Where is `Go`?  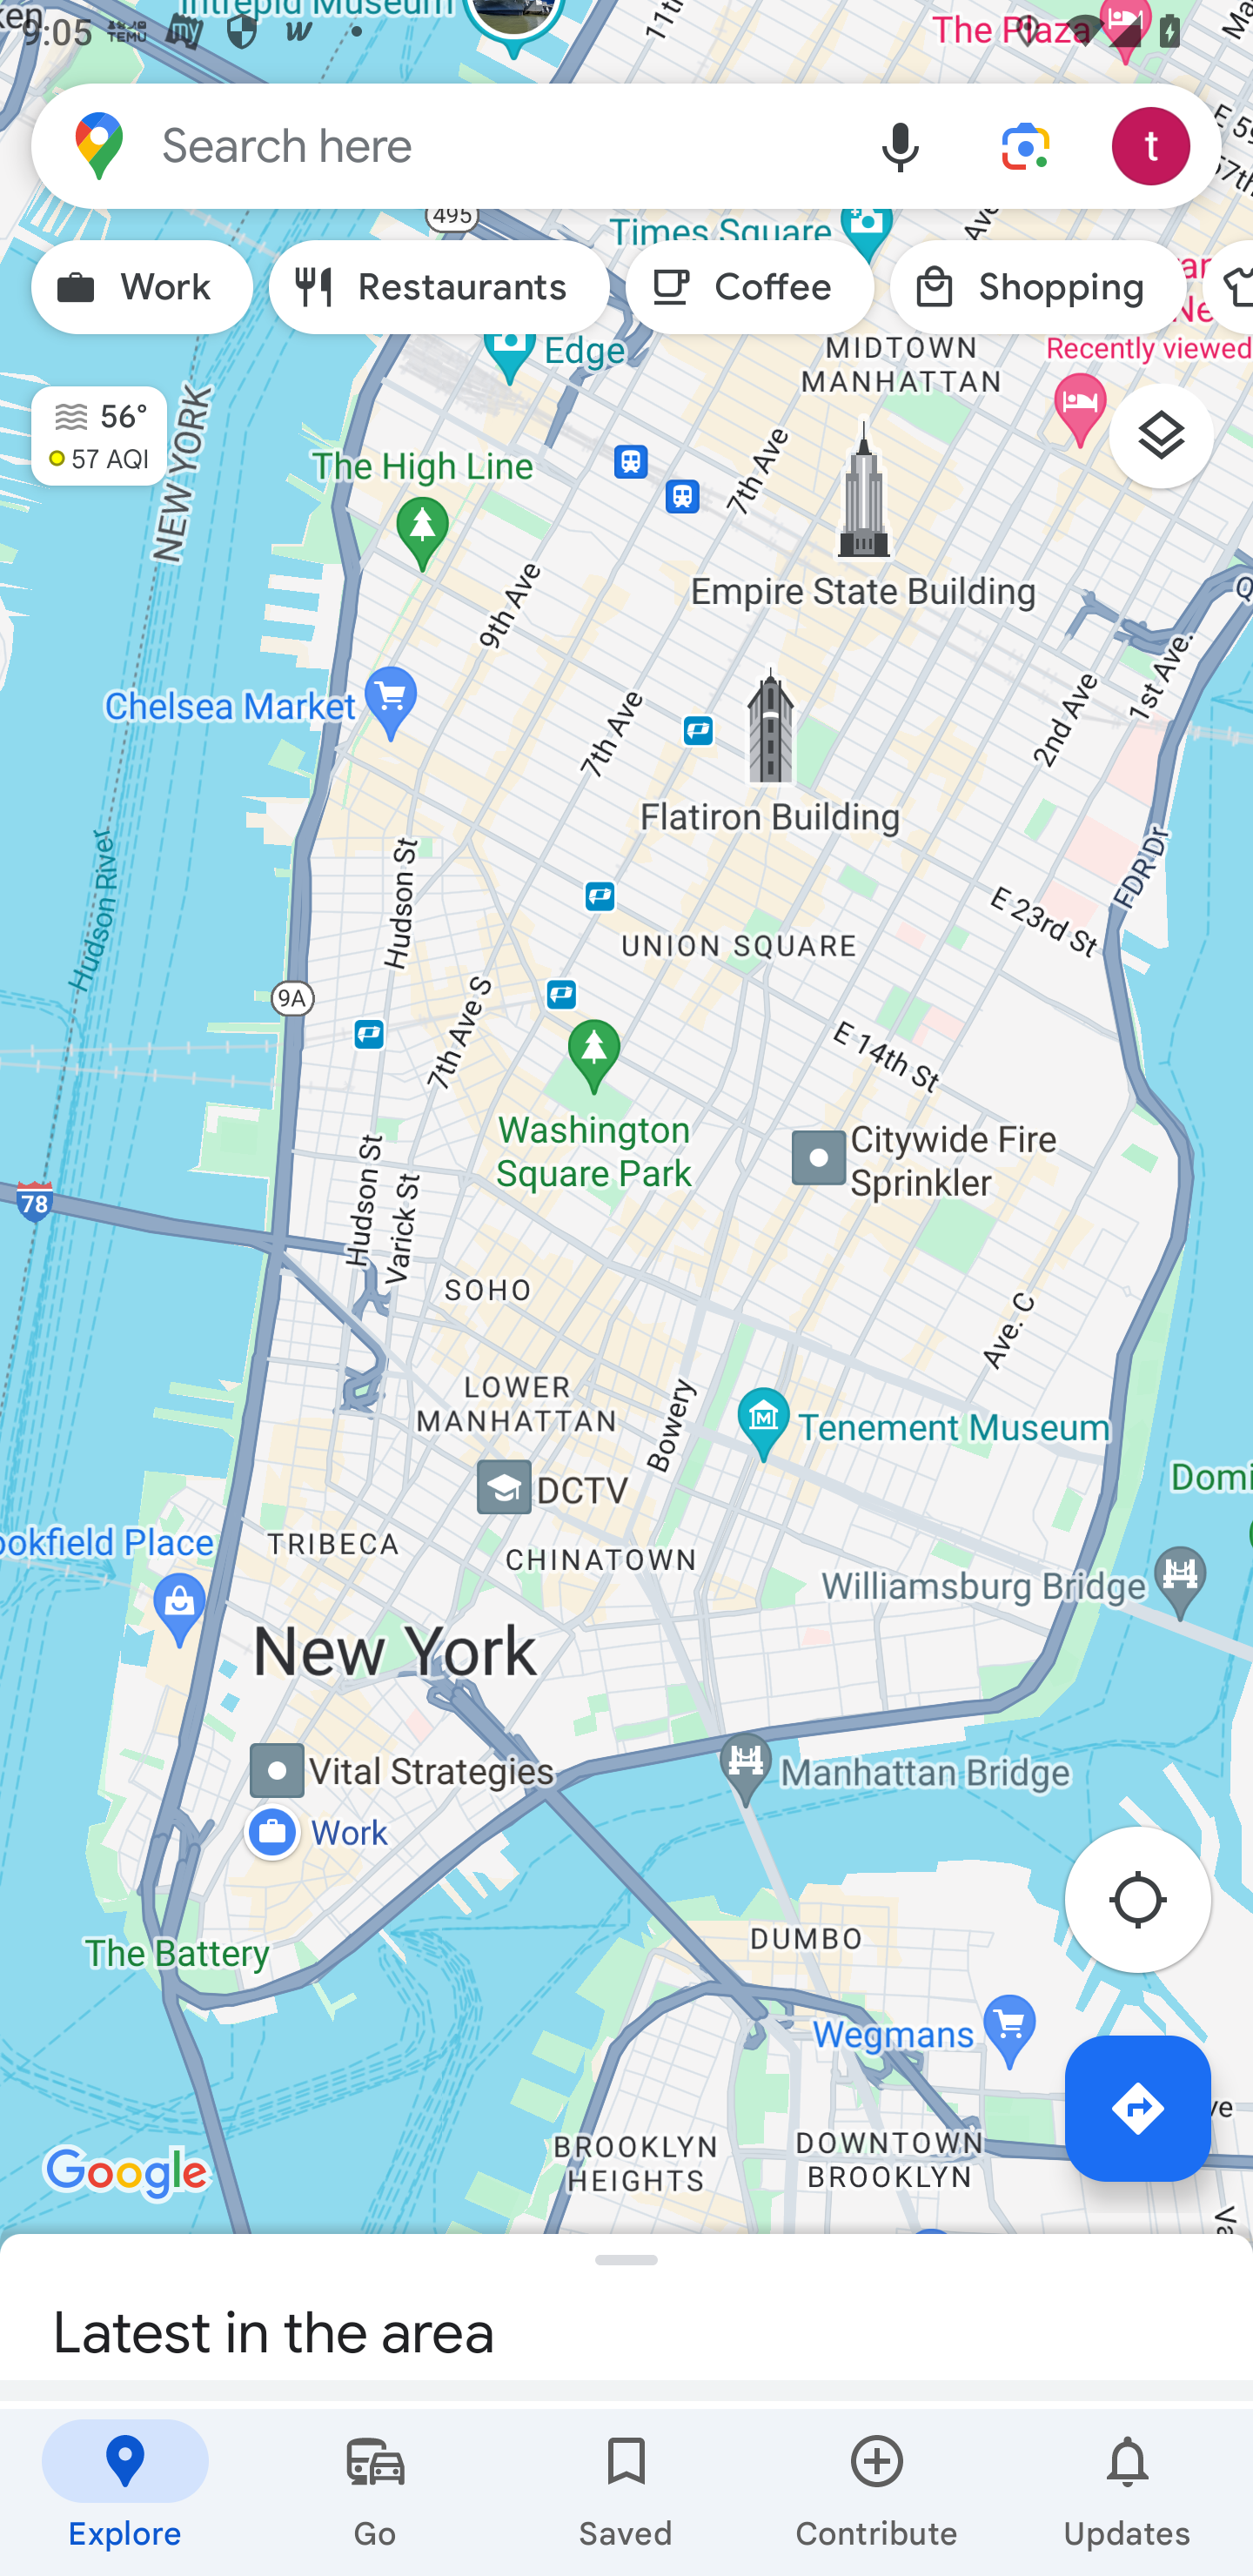 Go is located at coordinates (376, 2492).